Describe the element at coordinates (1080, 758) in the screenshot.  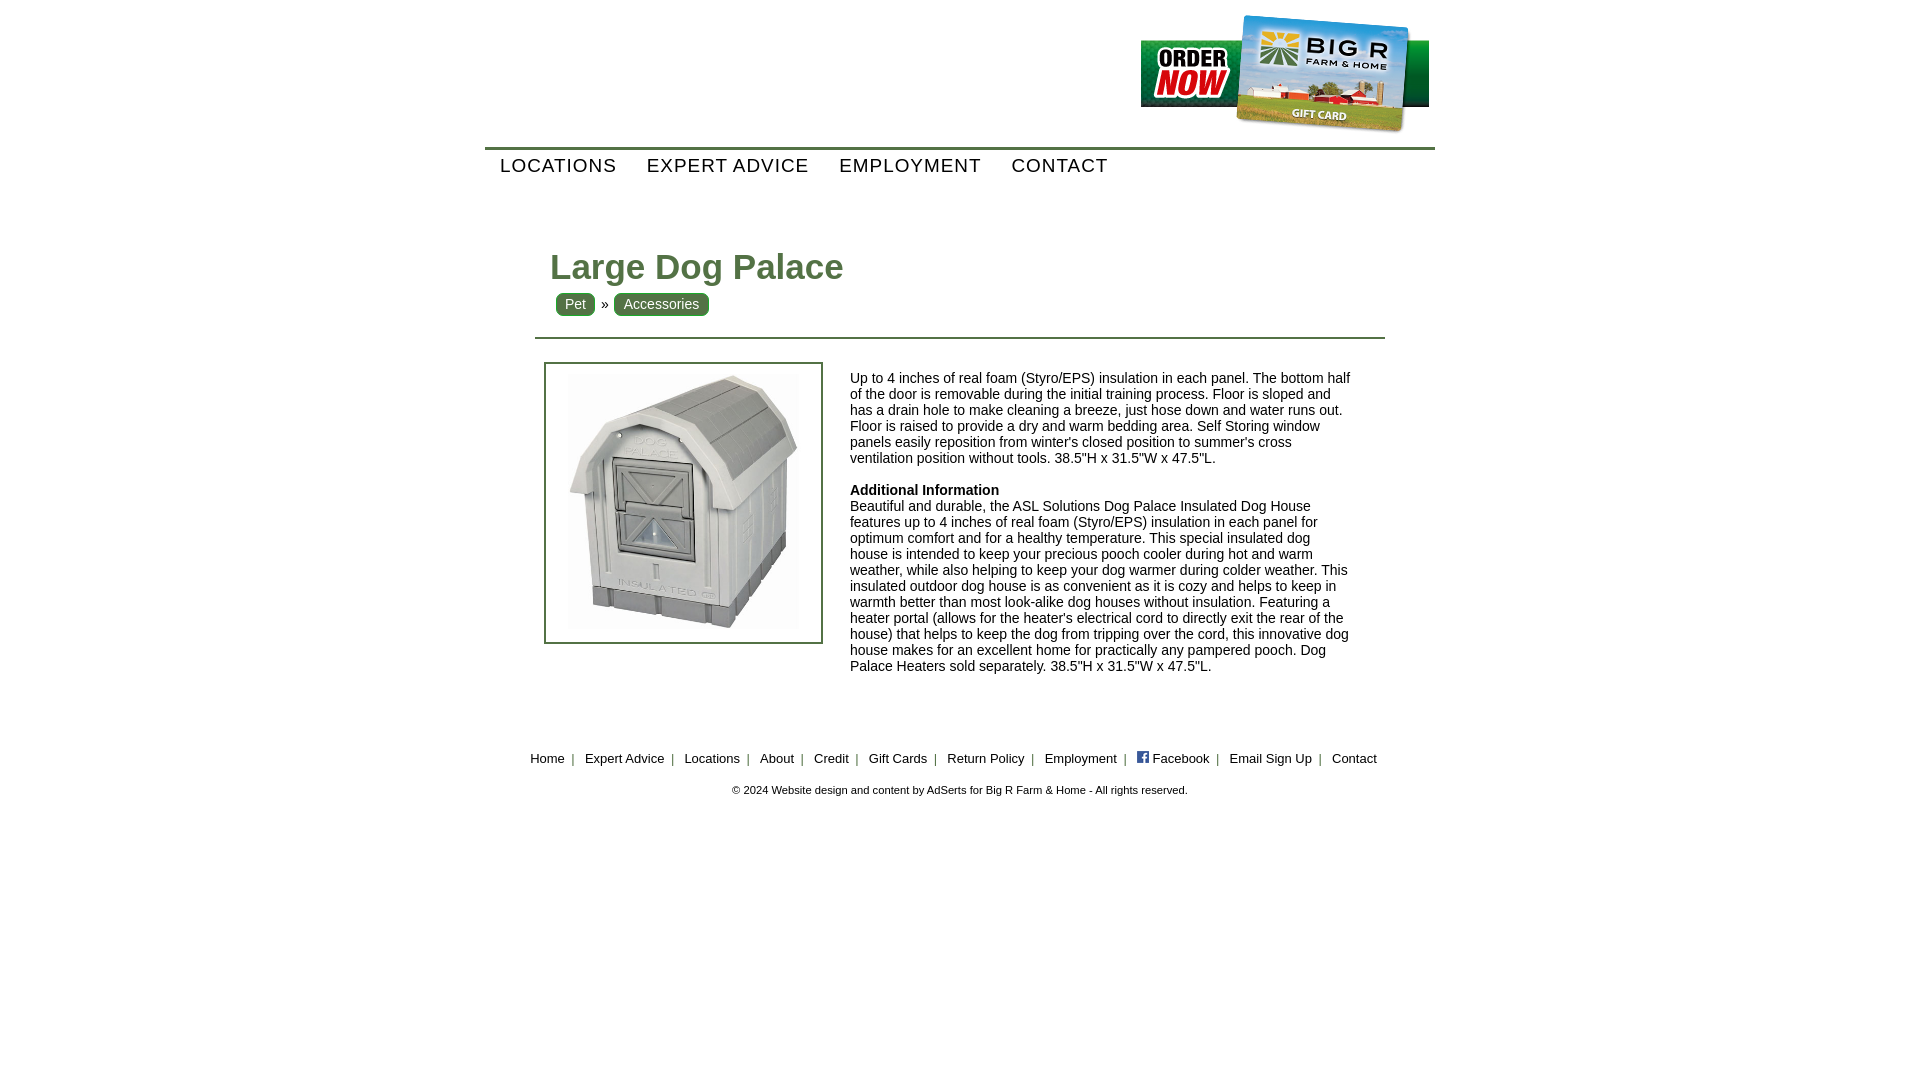
I see `Employment` at that location.